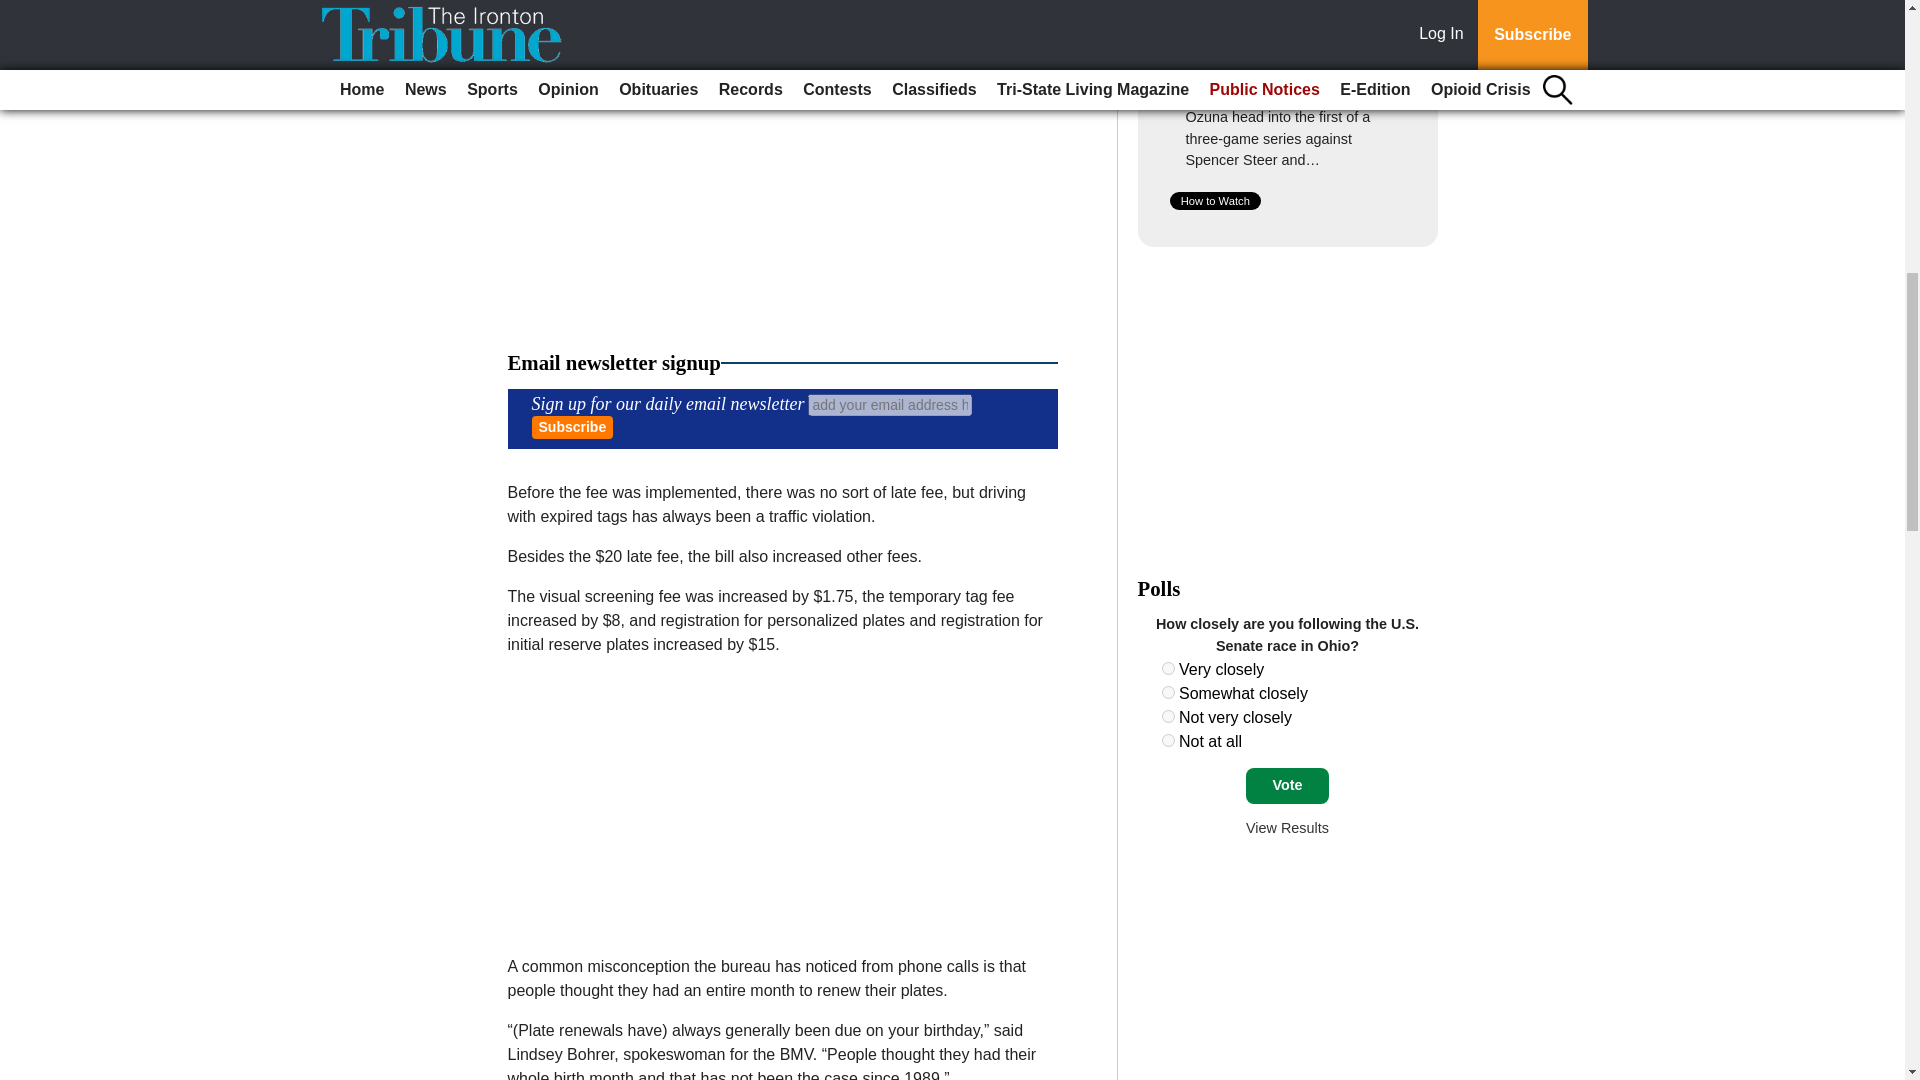  What do you see at coordinates (1215, 200) in the screenshot?
I see `How to Watch` at bounding box center [1215, 200].